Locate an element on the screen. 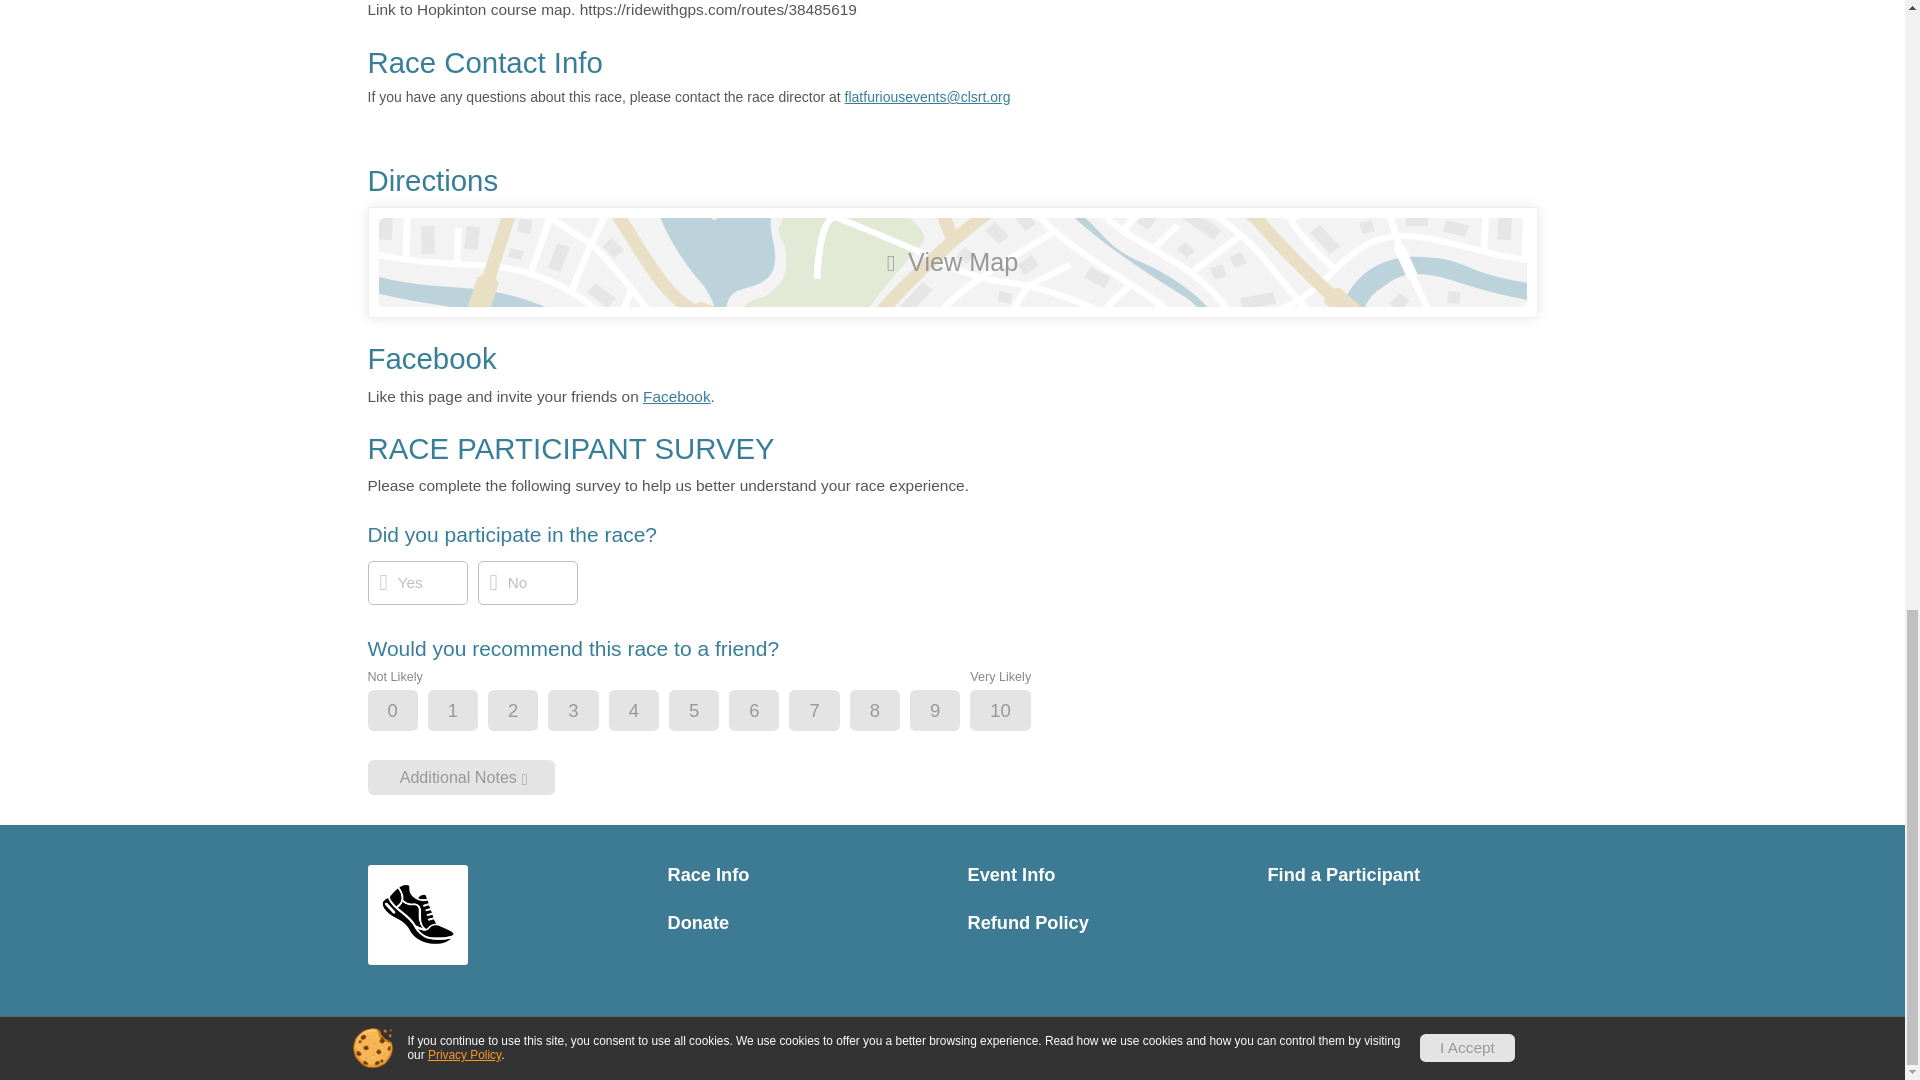 This screenshot has height=1080, width=1920. 6 is located at coordinates (770, 712).